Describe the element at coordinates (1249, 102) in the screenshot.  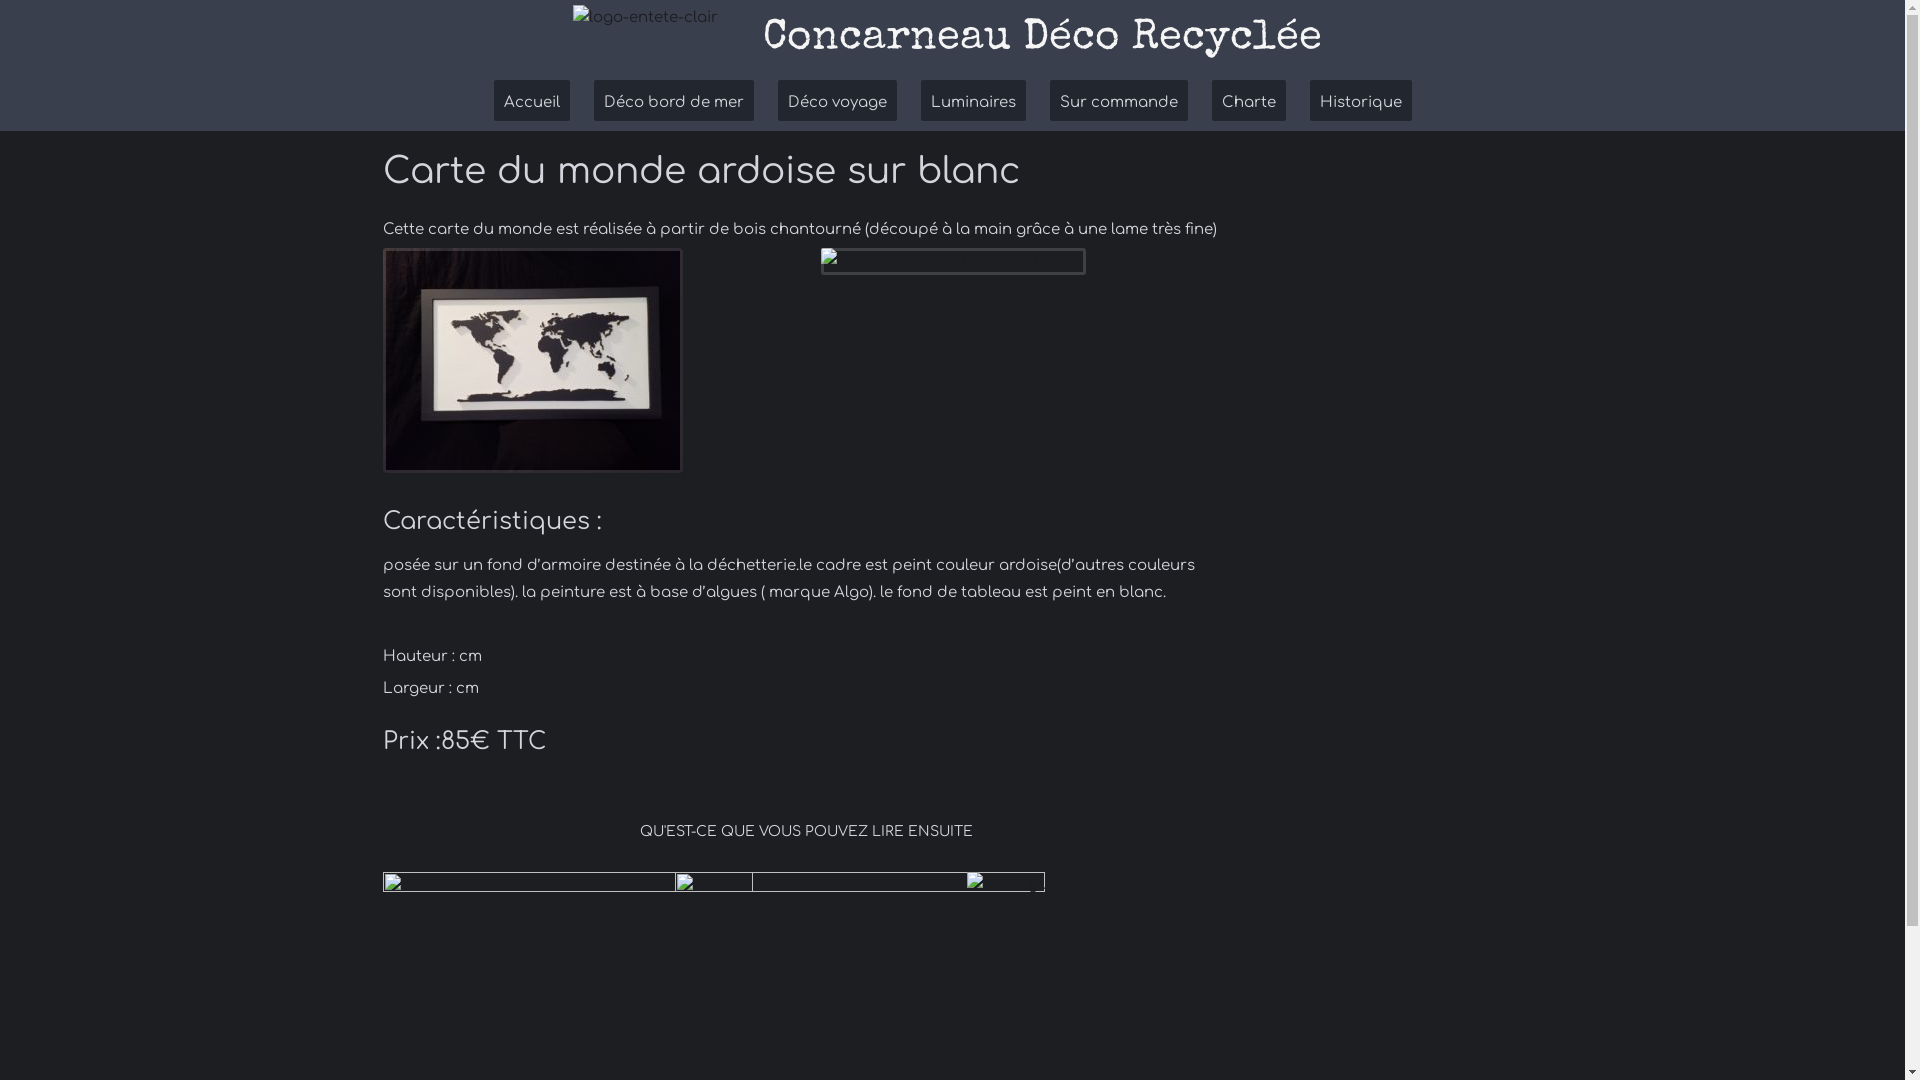
I see `Charte` at that location.